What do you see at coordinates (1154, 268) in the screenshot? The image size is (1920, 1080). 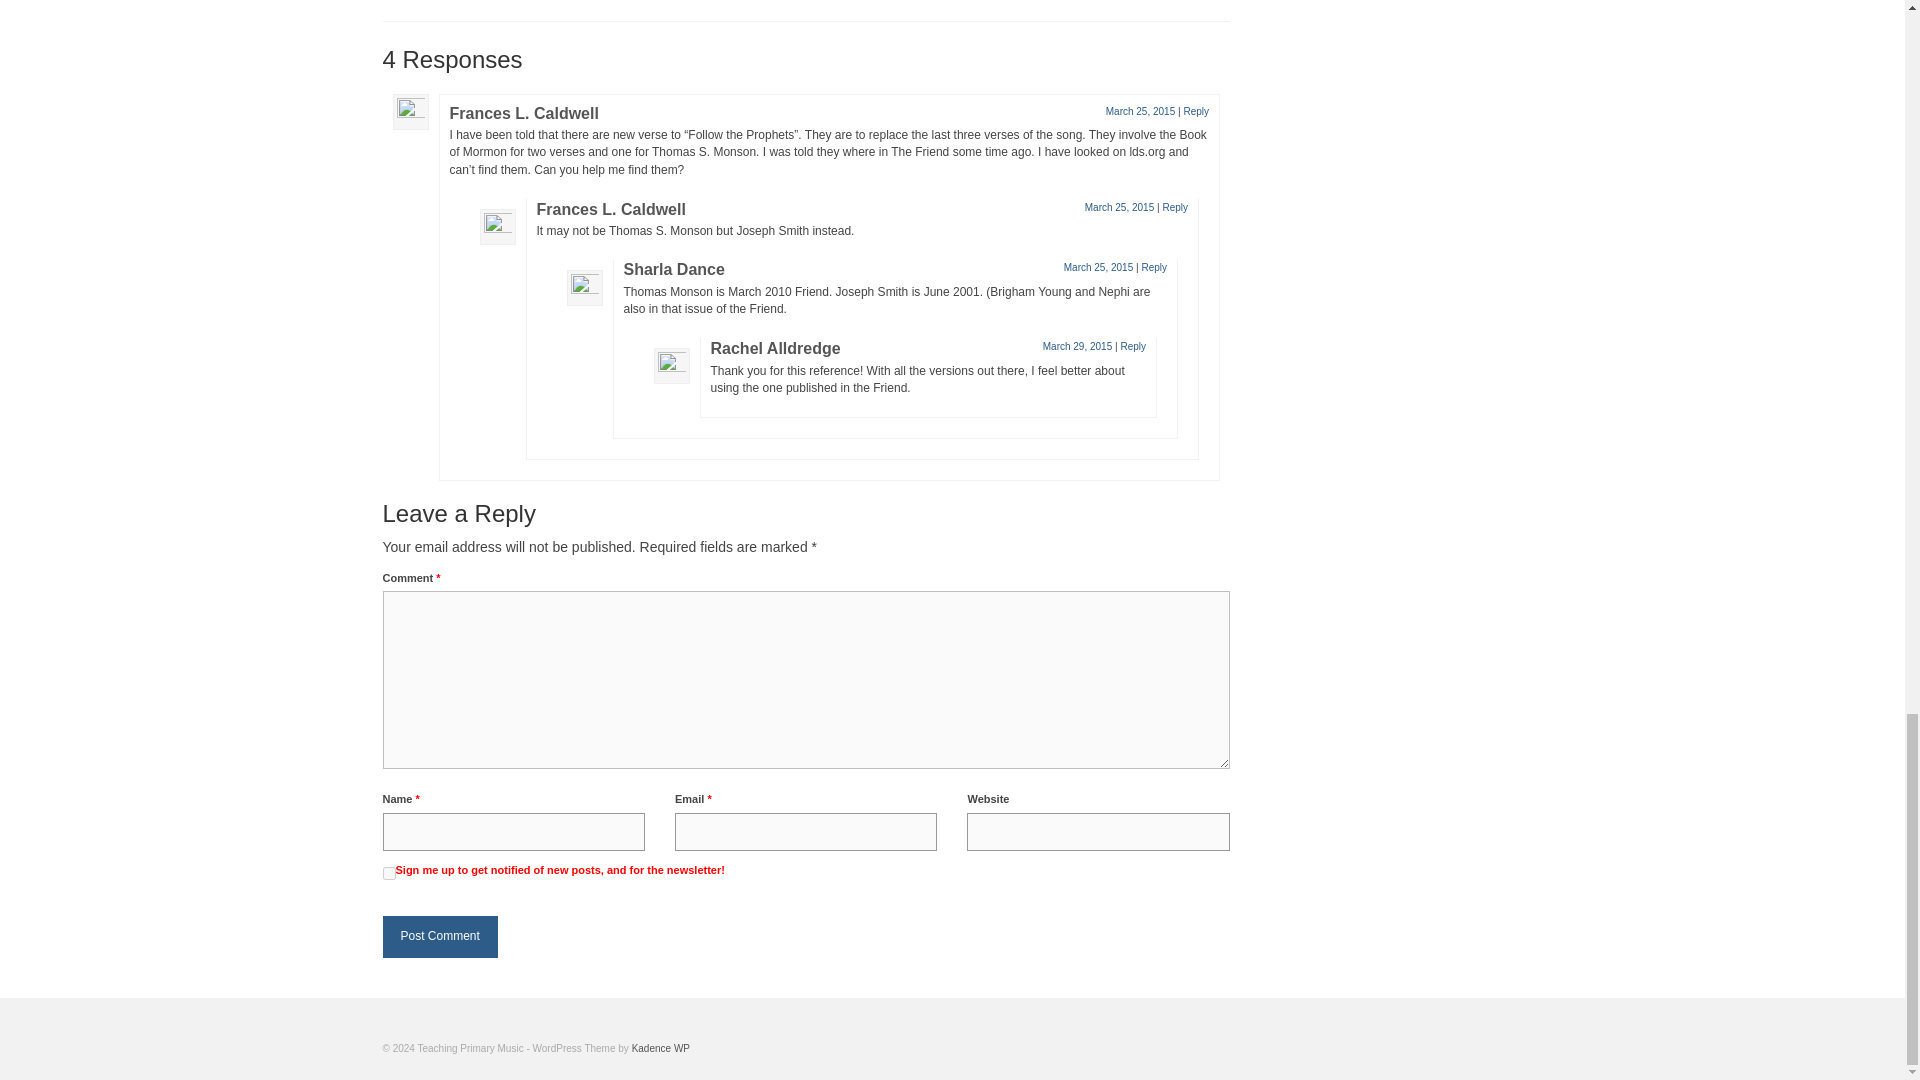 I see `Reply` at bounding box center [1154, 268].